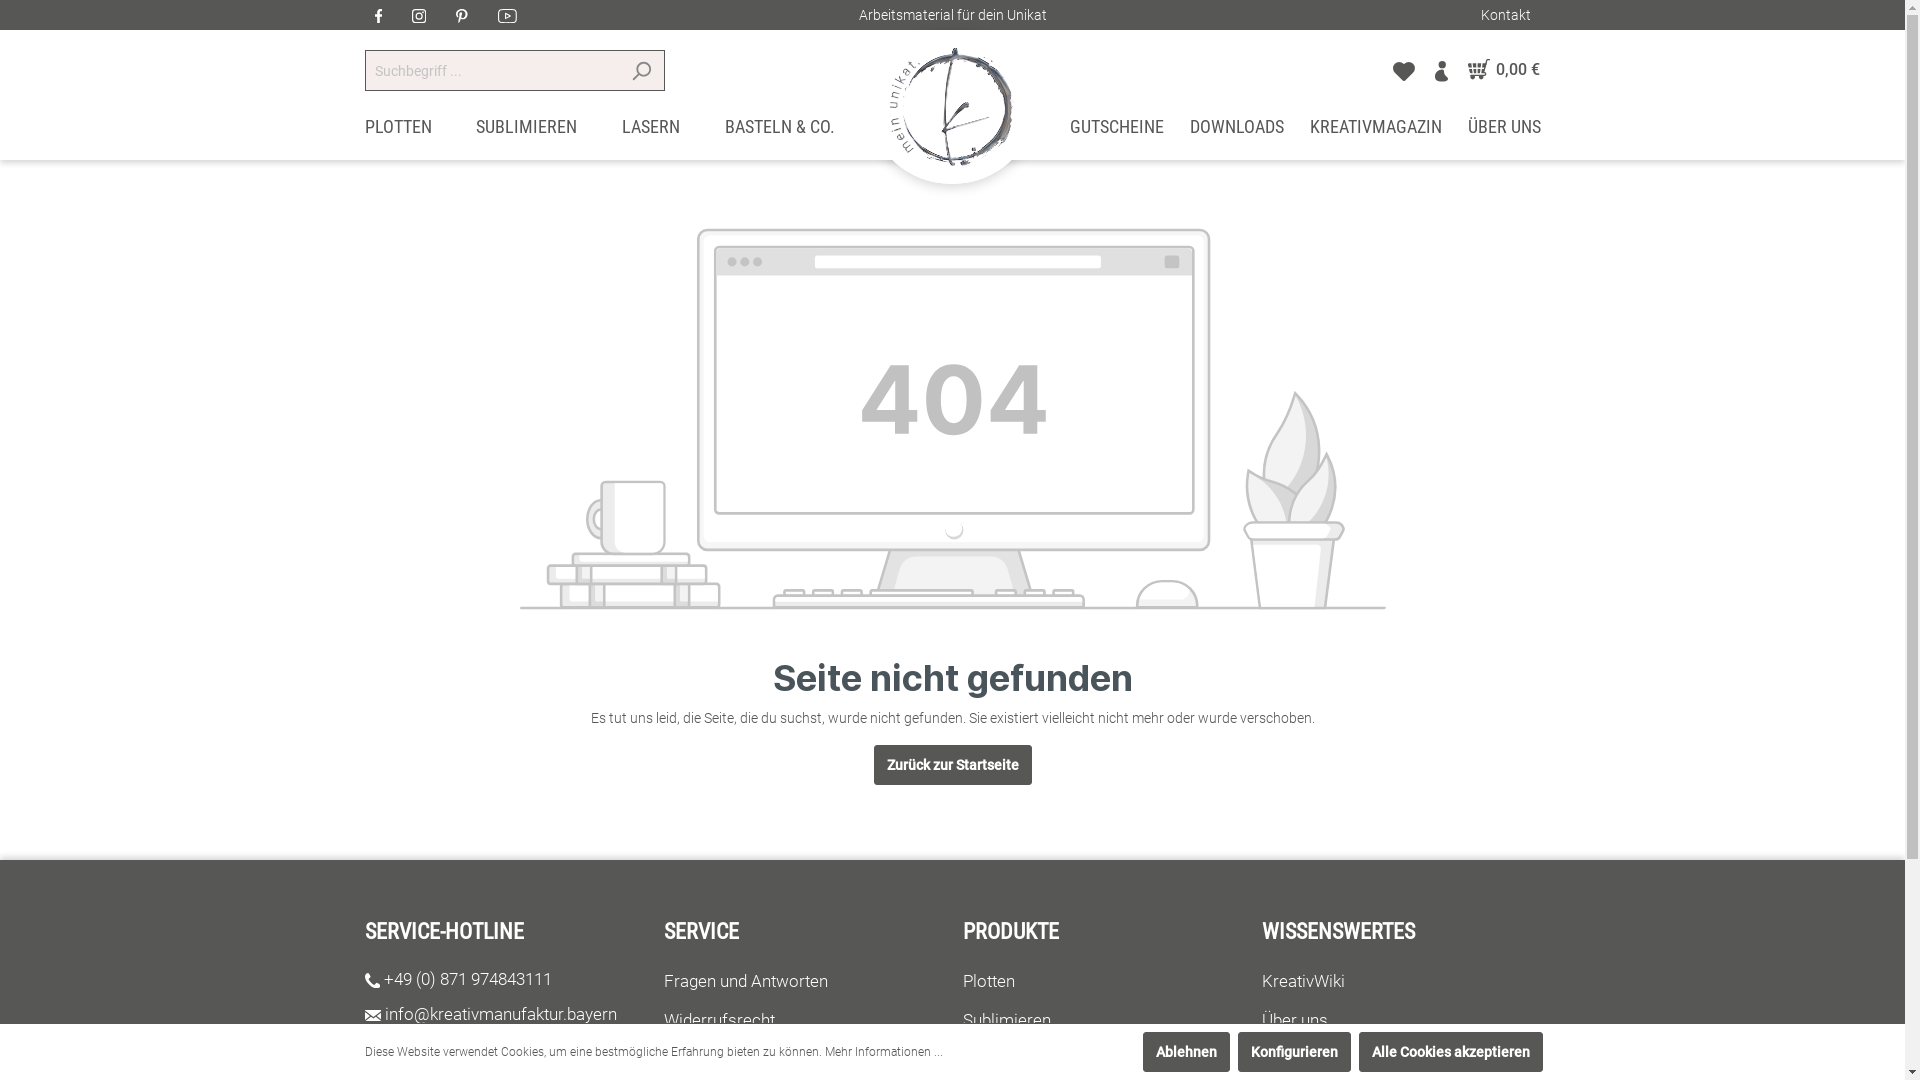 The width and height of the screenshot is (1920, 1080). What do you see at coordinates (988, 1059) in the screenshot?
I see `Lasern` at bounding box center [988, 1059].